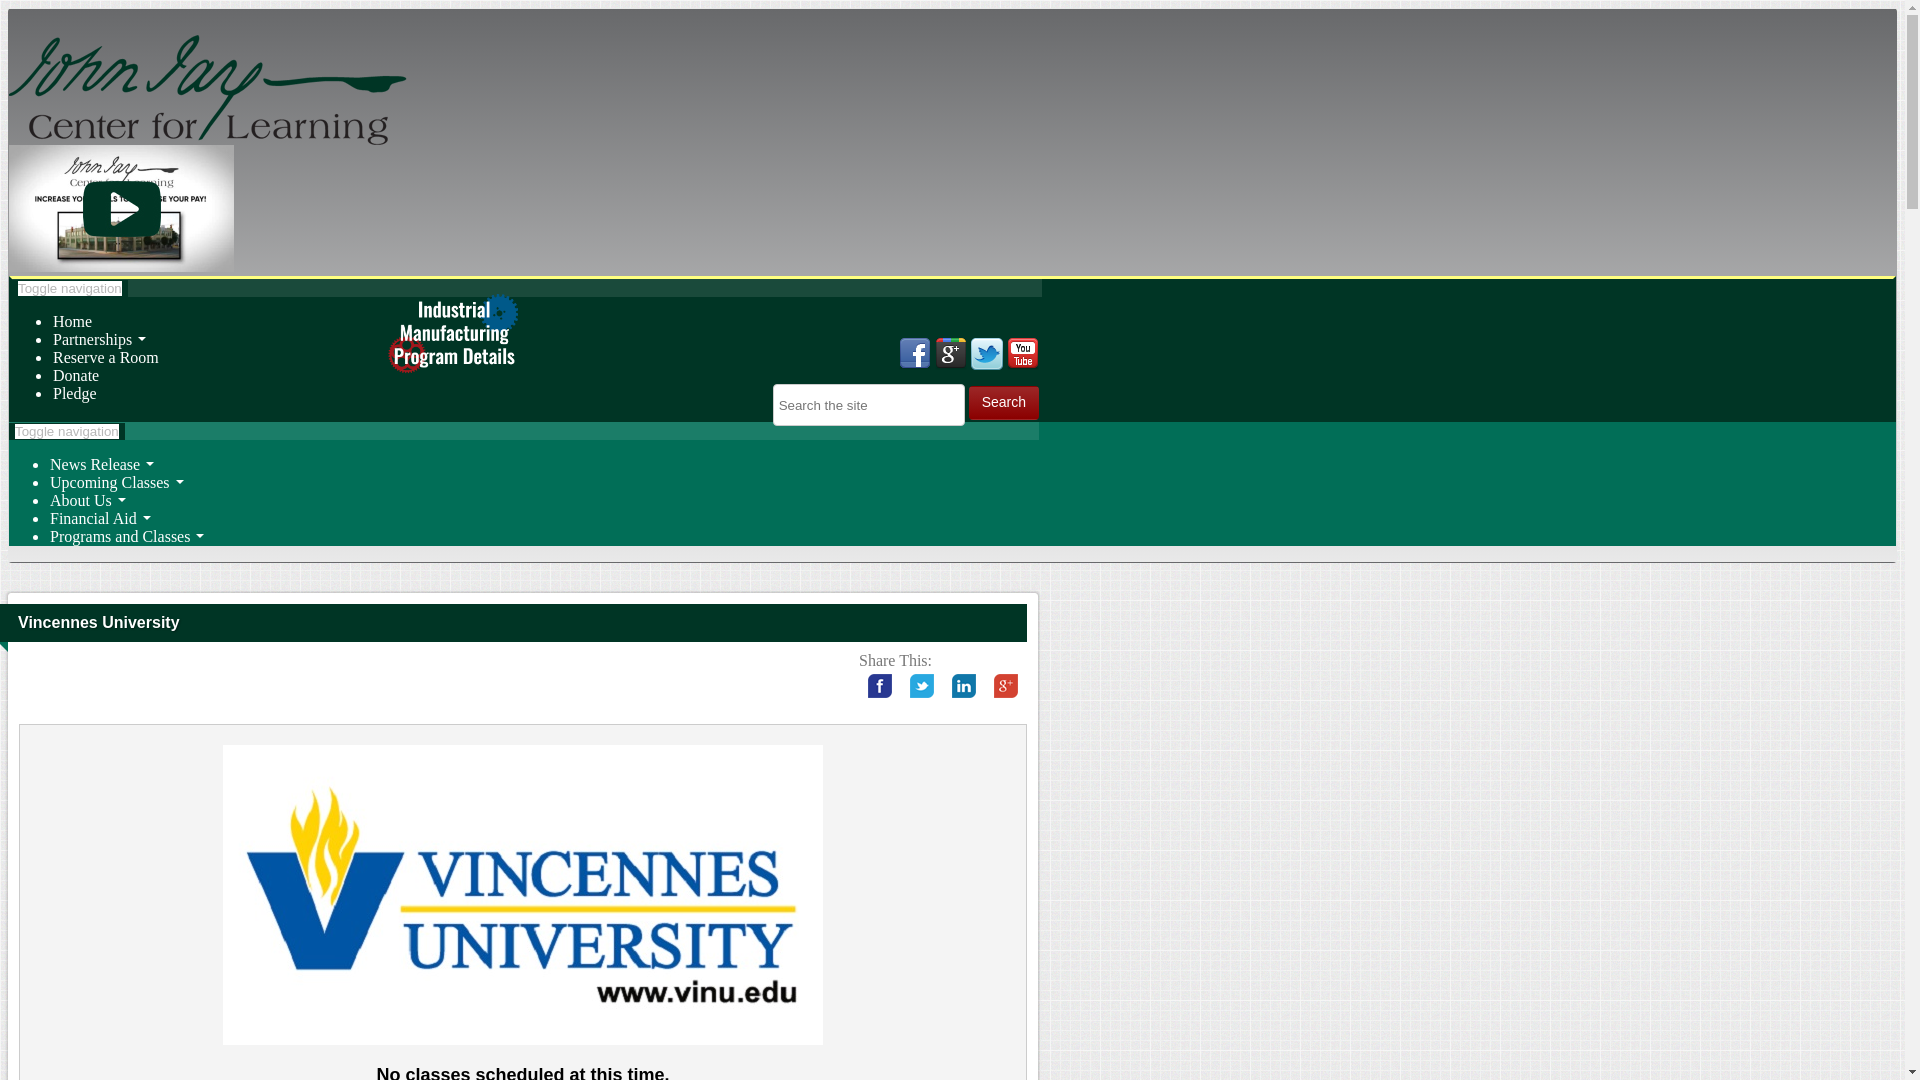 This screenshot has width=1920, height=1080. I want to click on Share on Facebook, so click(879, 686).